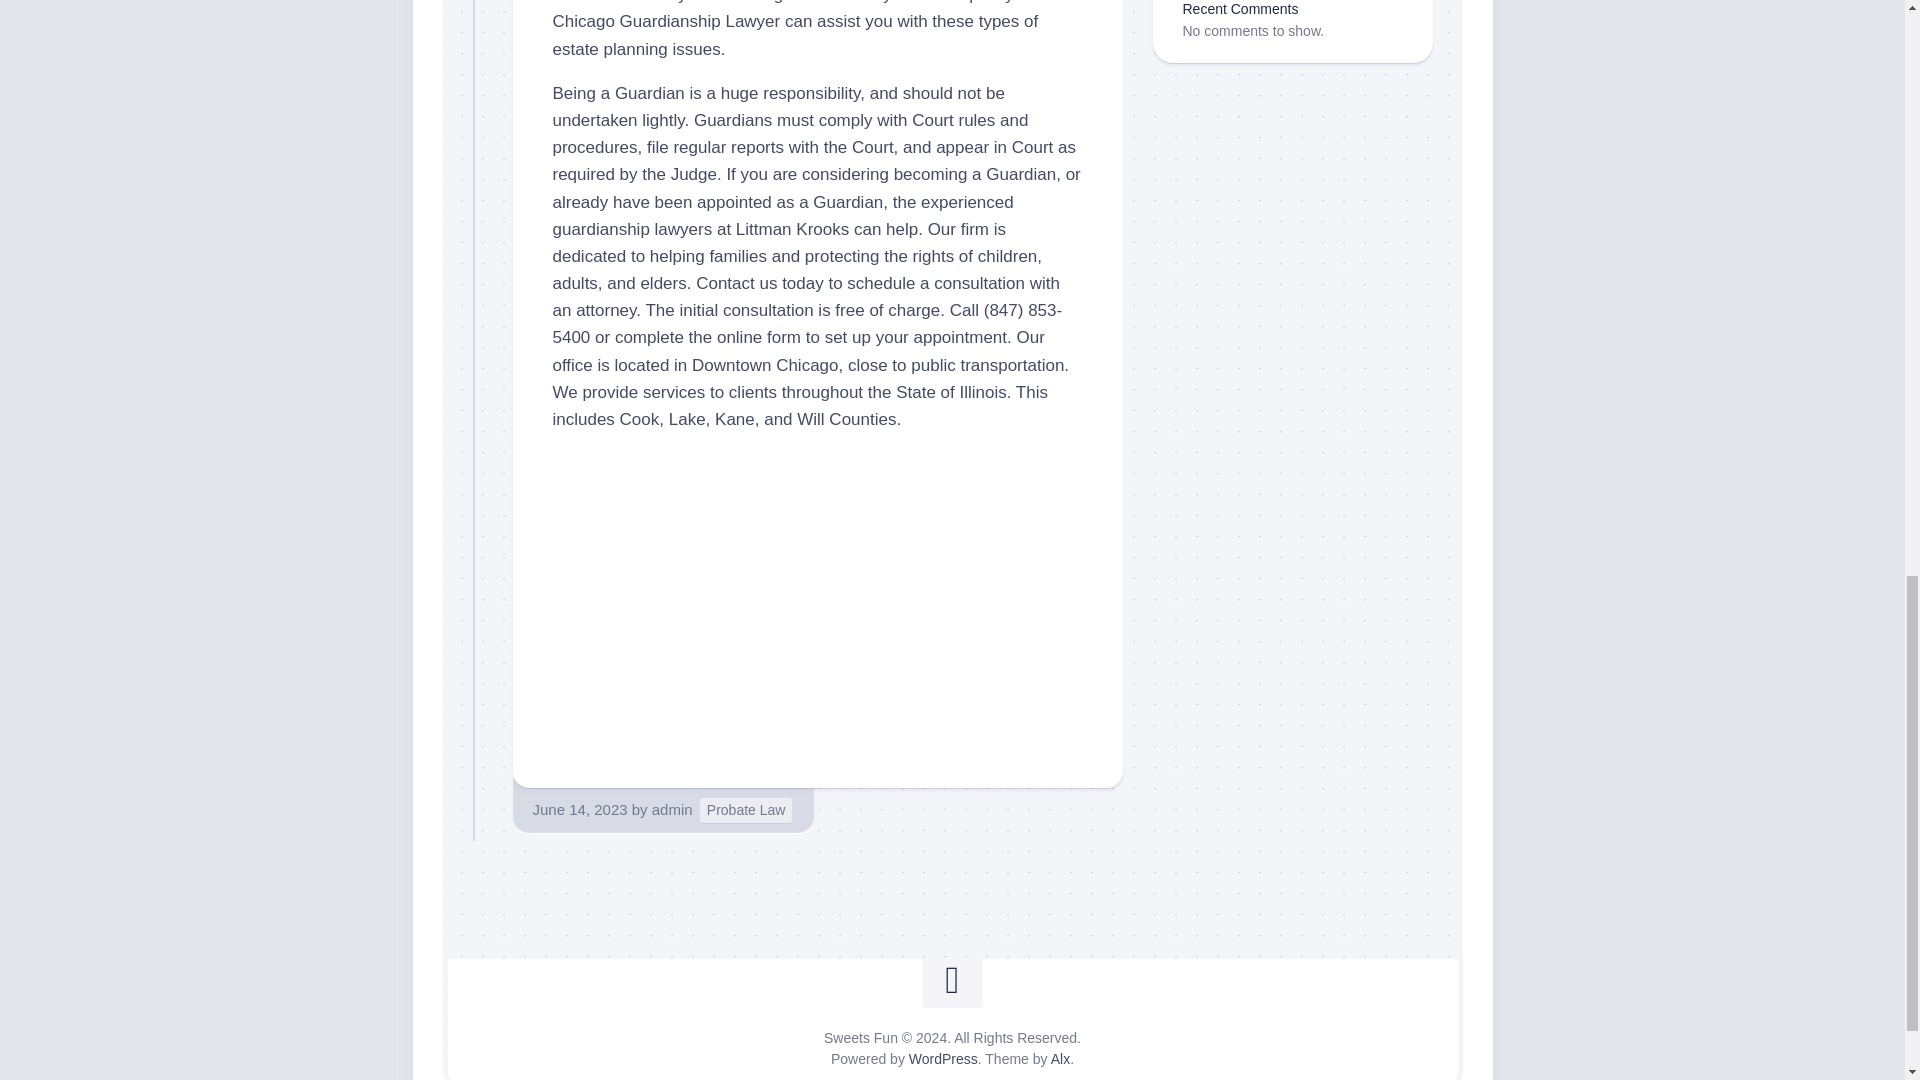 Image resolution: width=1920 pixels, height=1080 pixels. Describe the element at coordinates (672, 809) in the screenshot. I see `Posts by admin` at that location.